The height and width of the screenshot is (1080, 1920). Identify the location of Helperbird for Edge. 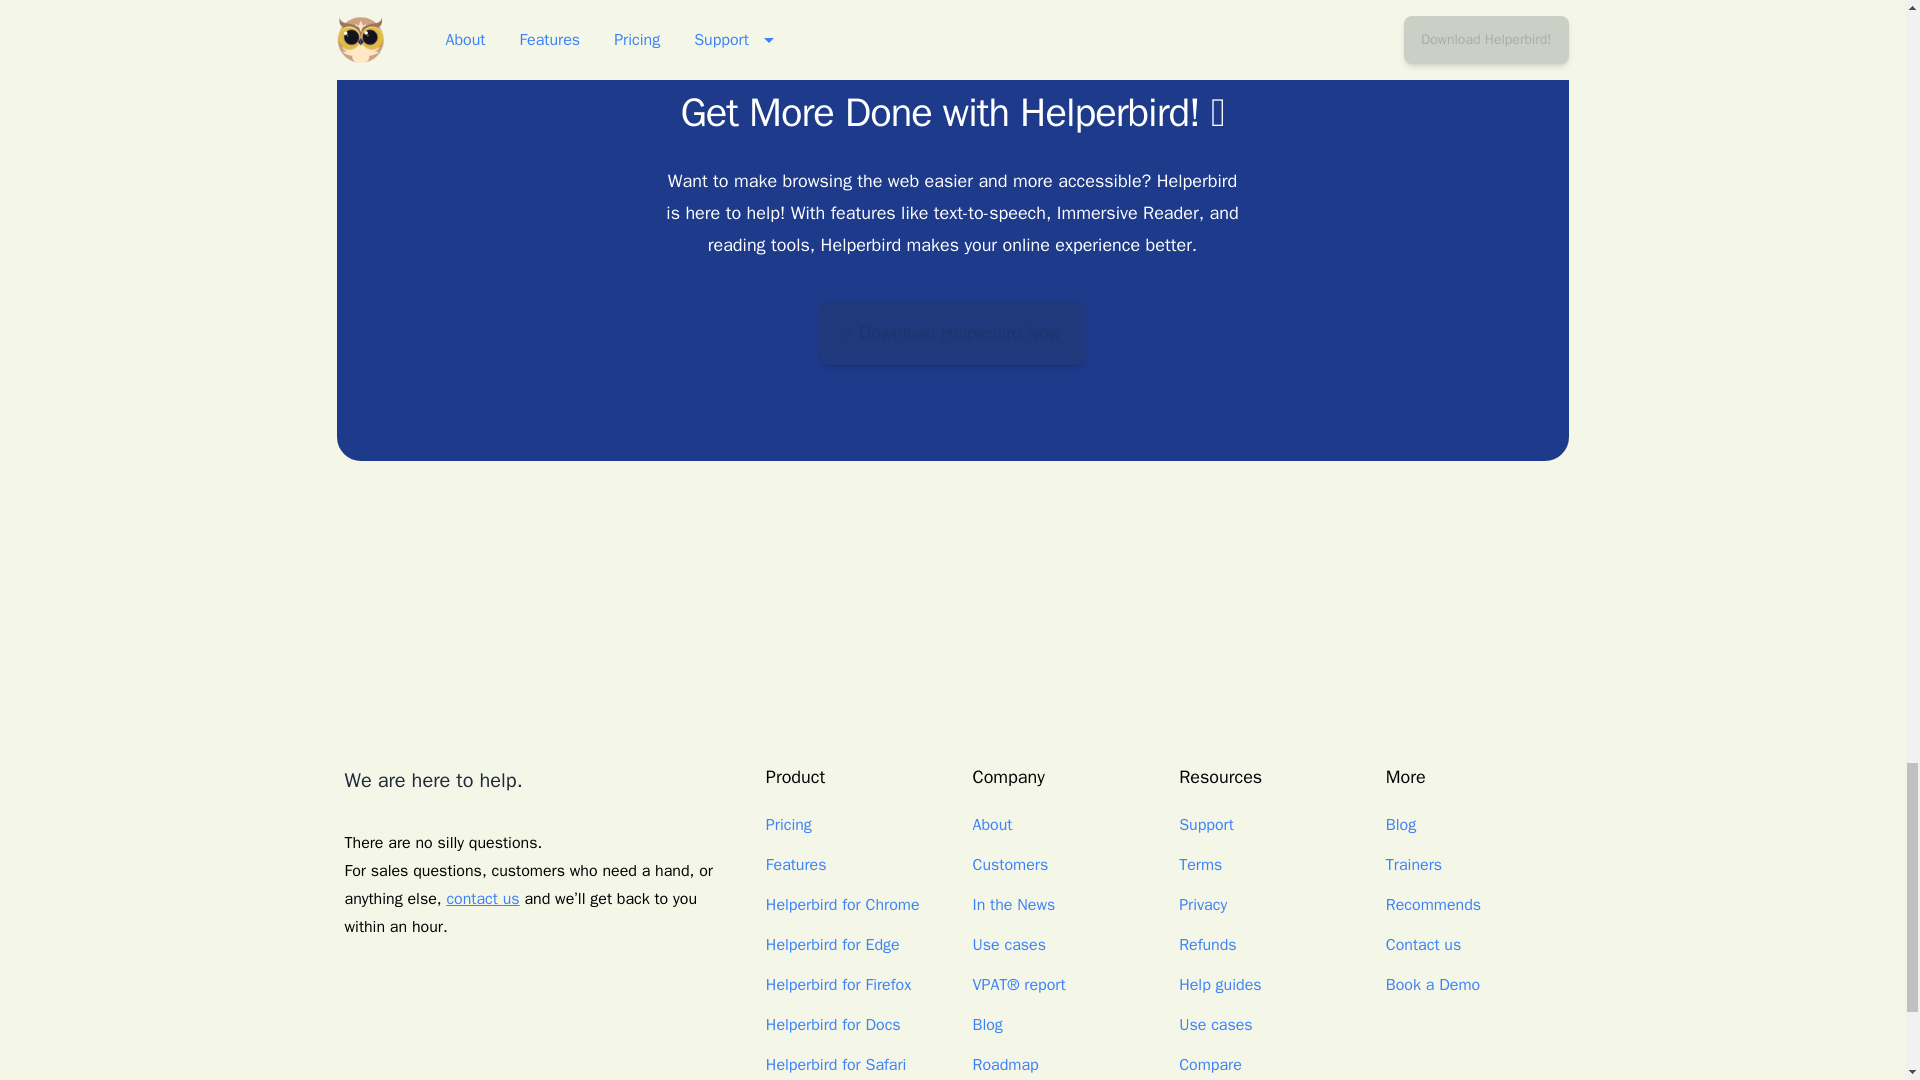
(833, 944).